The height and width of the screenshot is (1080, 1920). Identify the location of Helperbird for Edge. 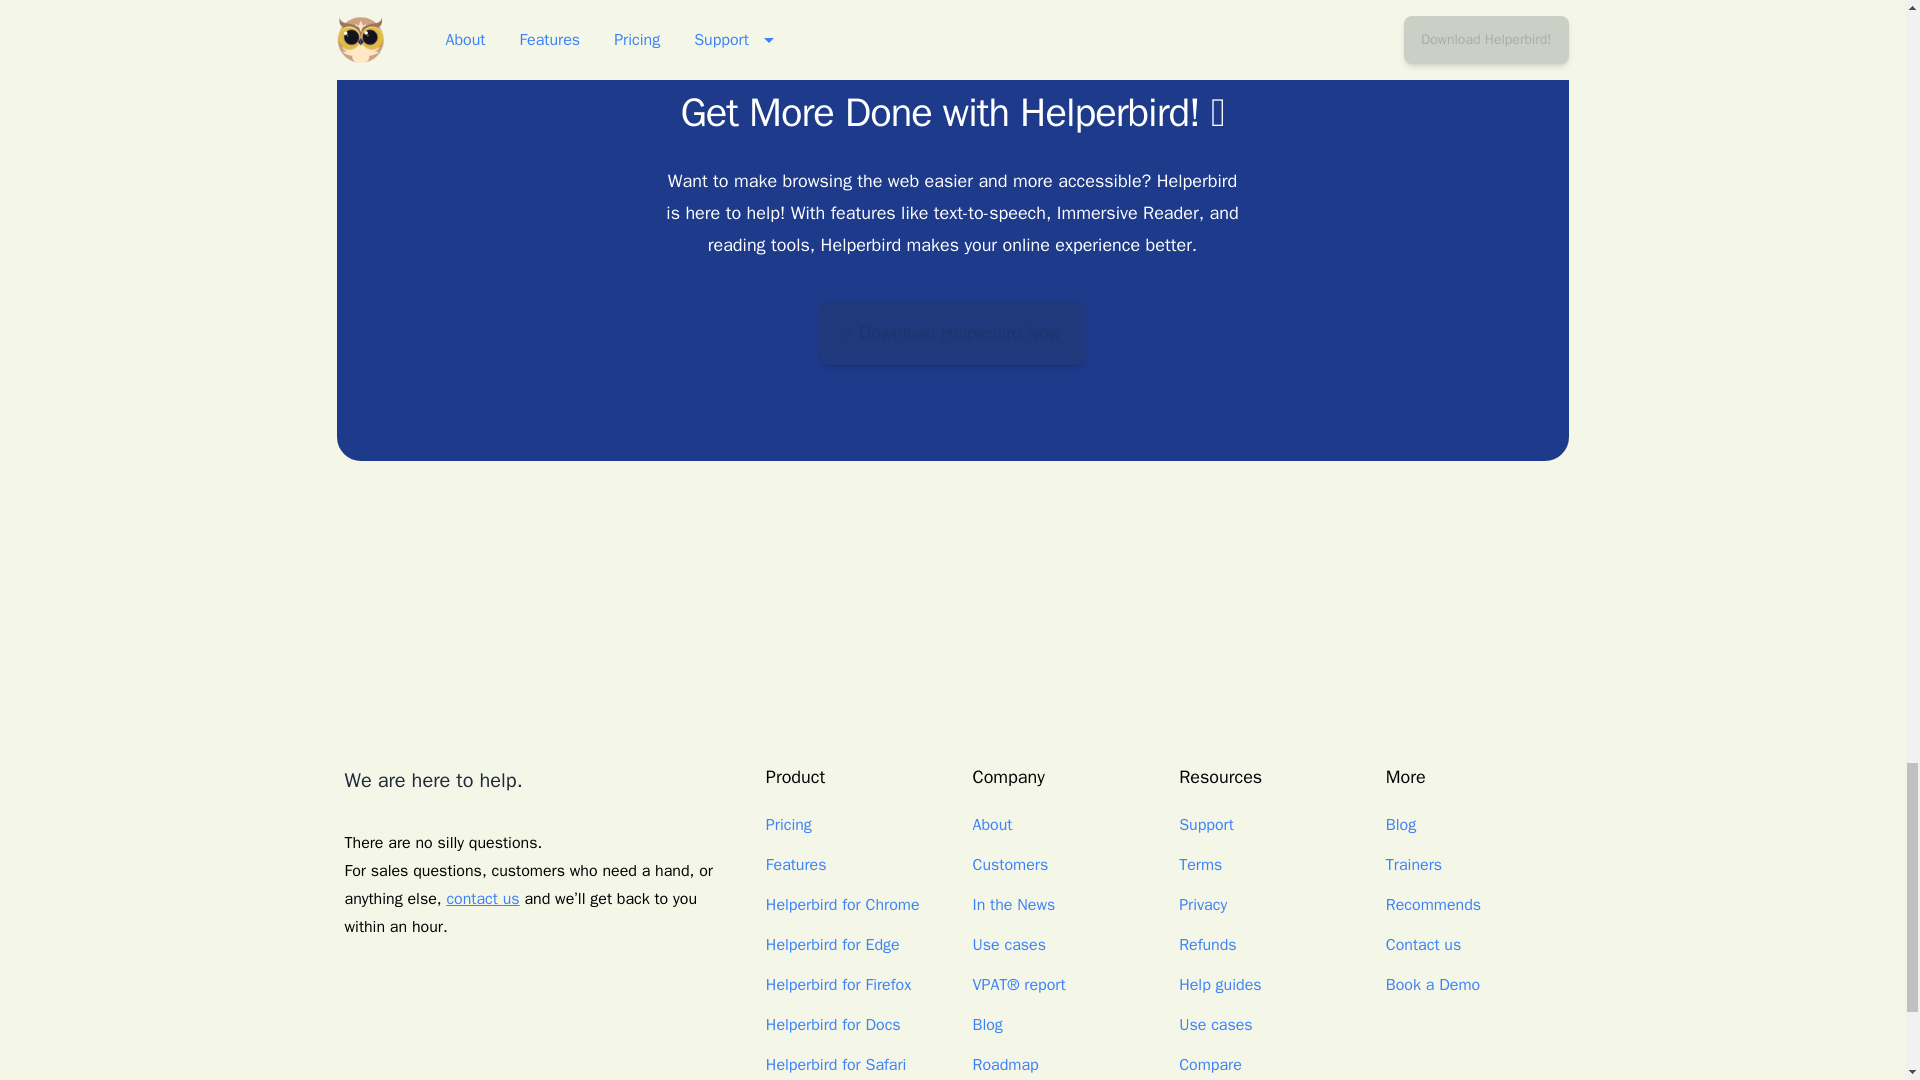
(833, 944).